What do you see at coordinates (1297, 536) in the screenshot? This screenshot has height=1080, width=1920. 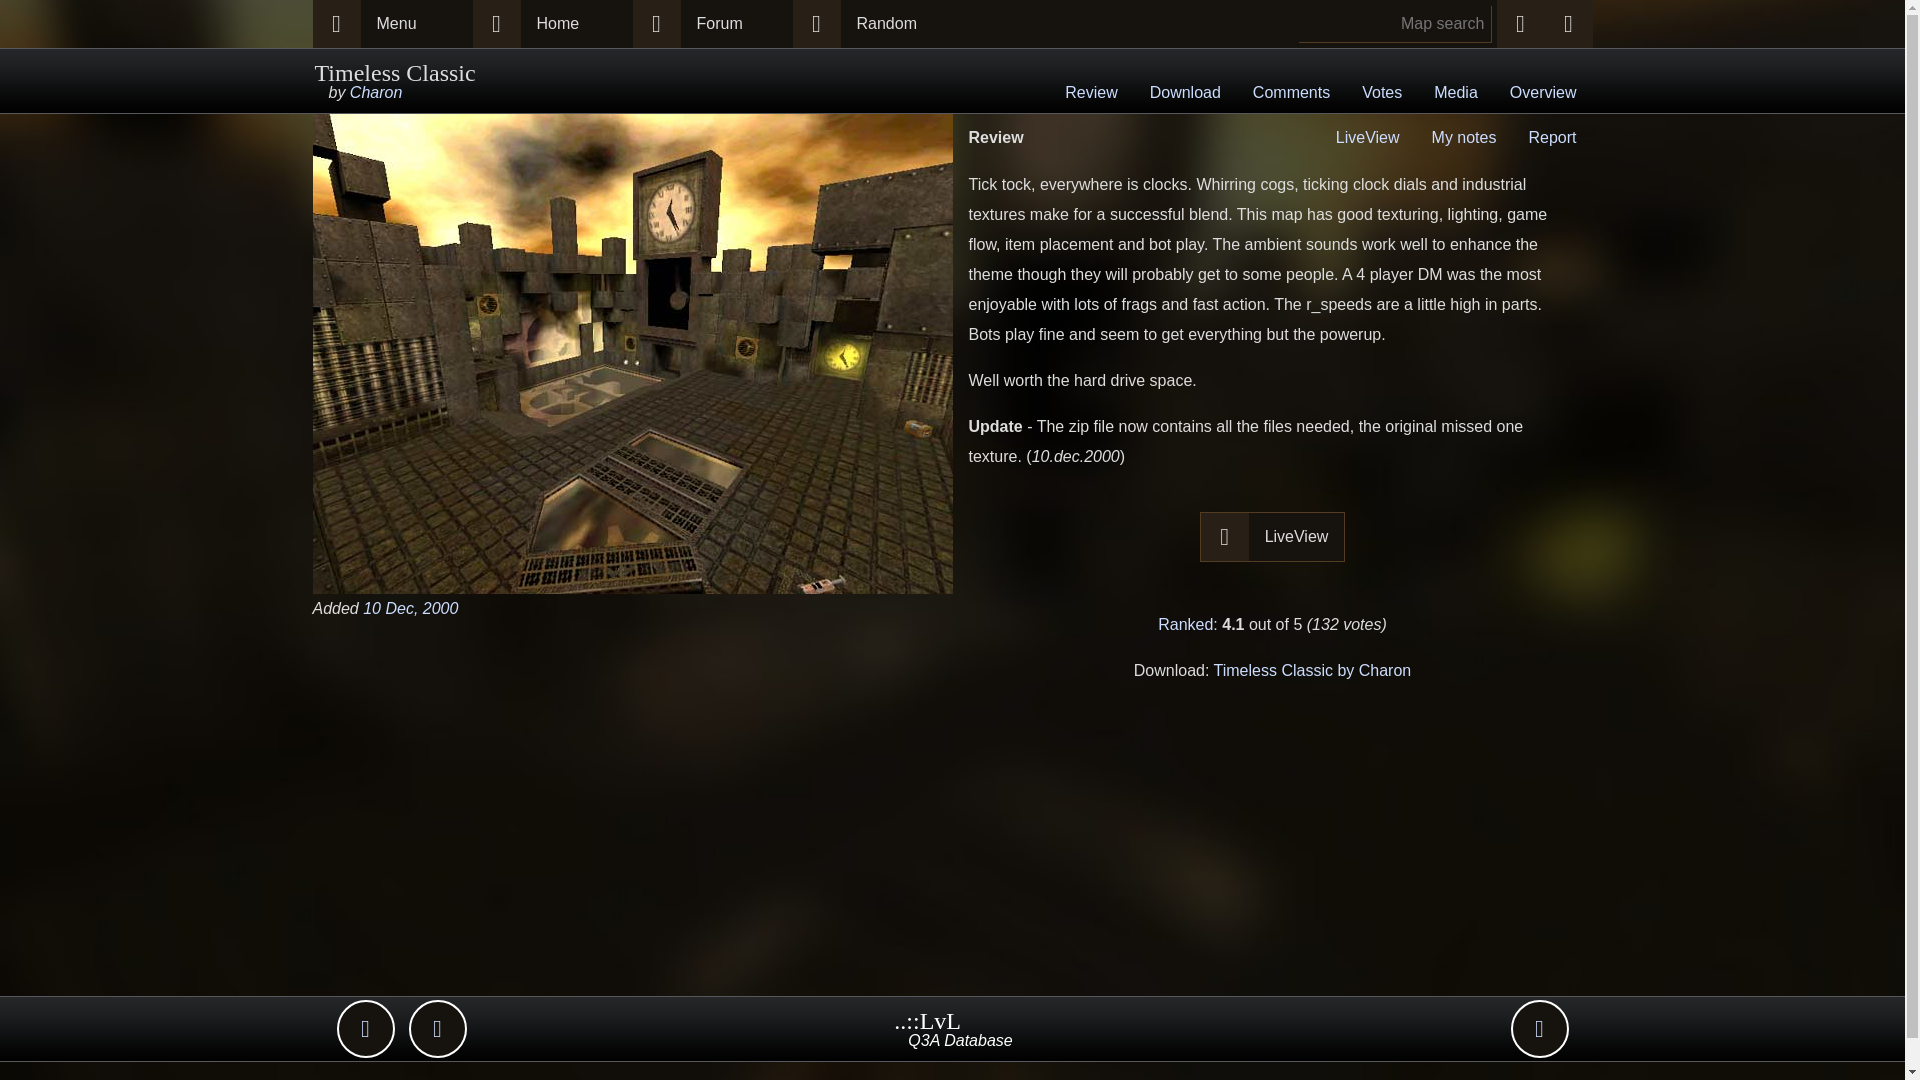 I see `LiveView` at bounding box center [1297, 536].